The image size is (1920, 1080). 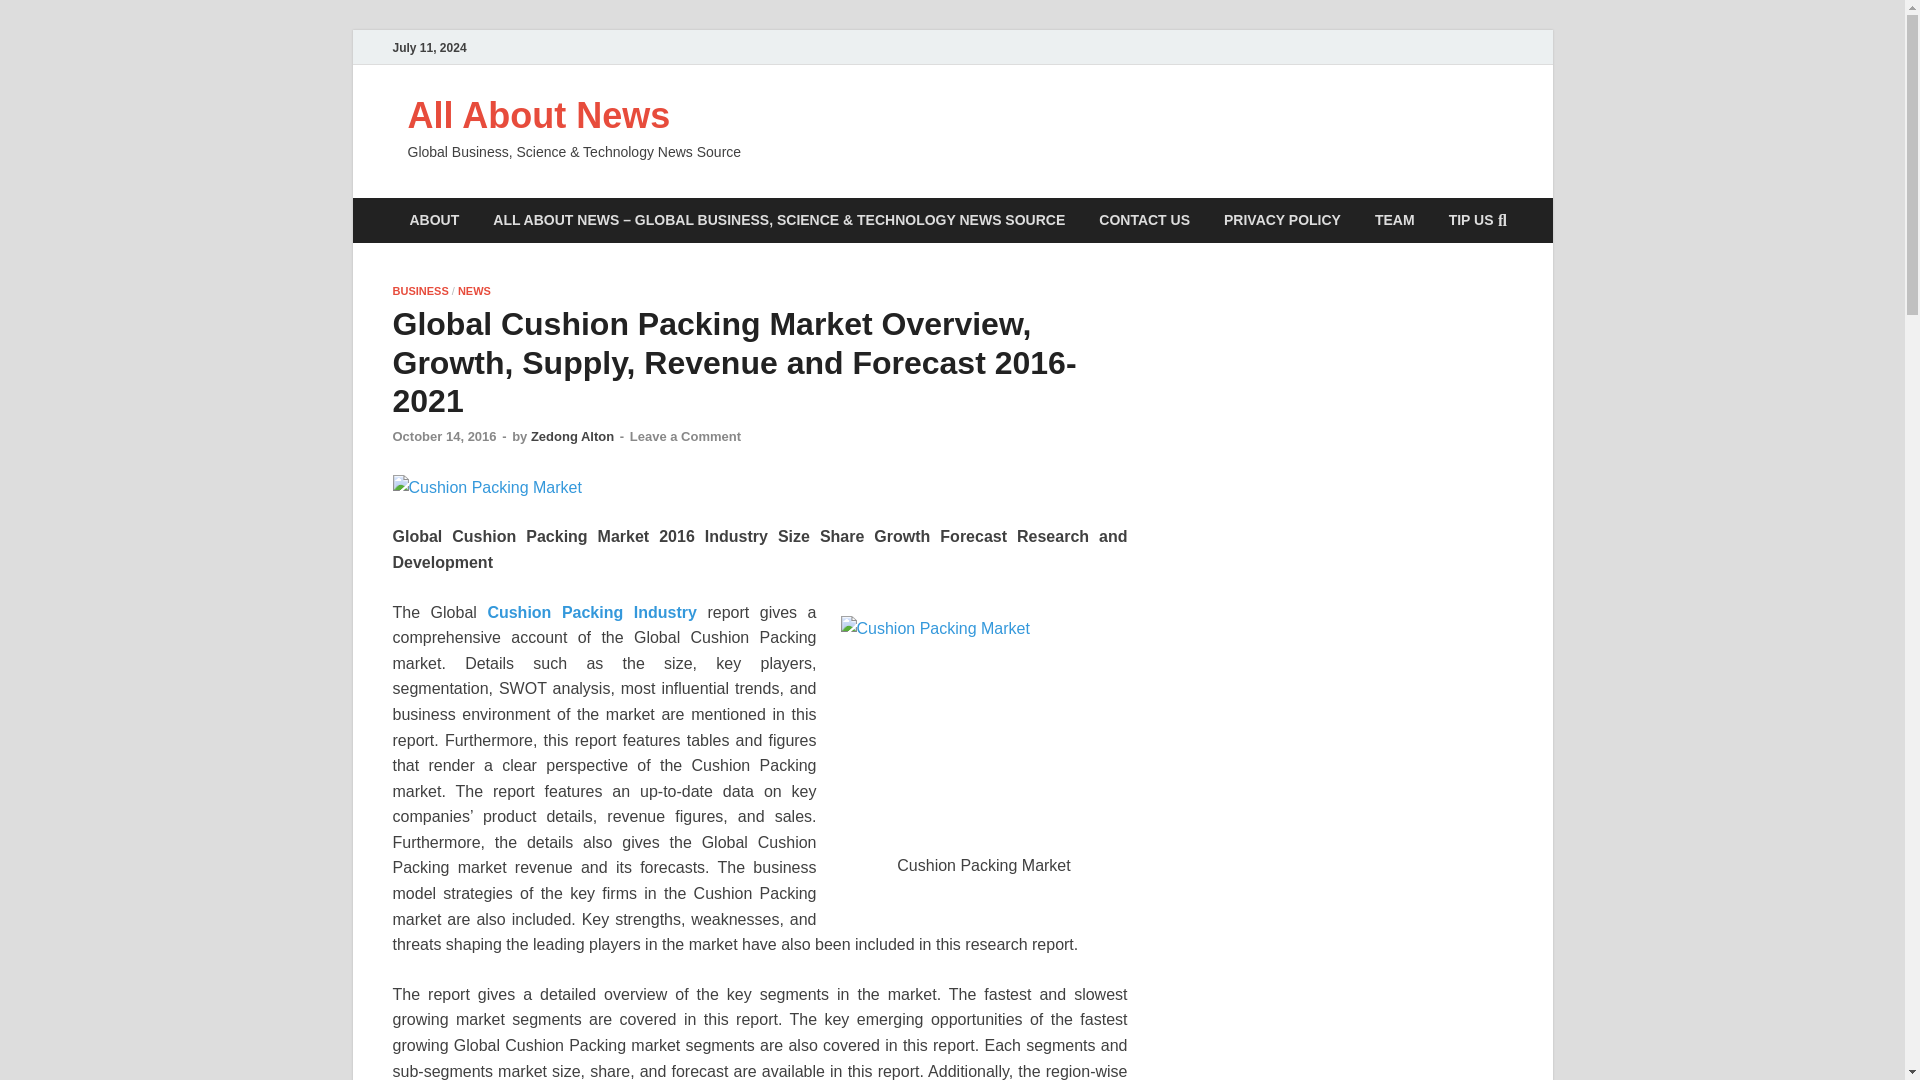 I want to click on Leave a Comment, so click(x=685, y=436).